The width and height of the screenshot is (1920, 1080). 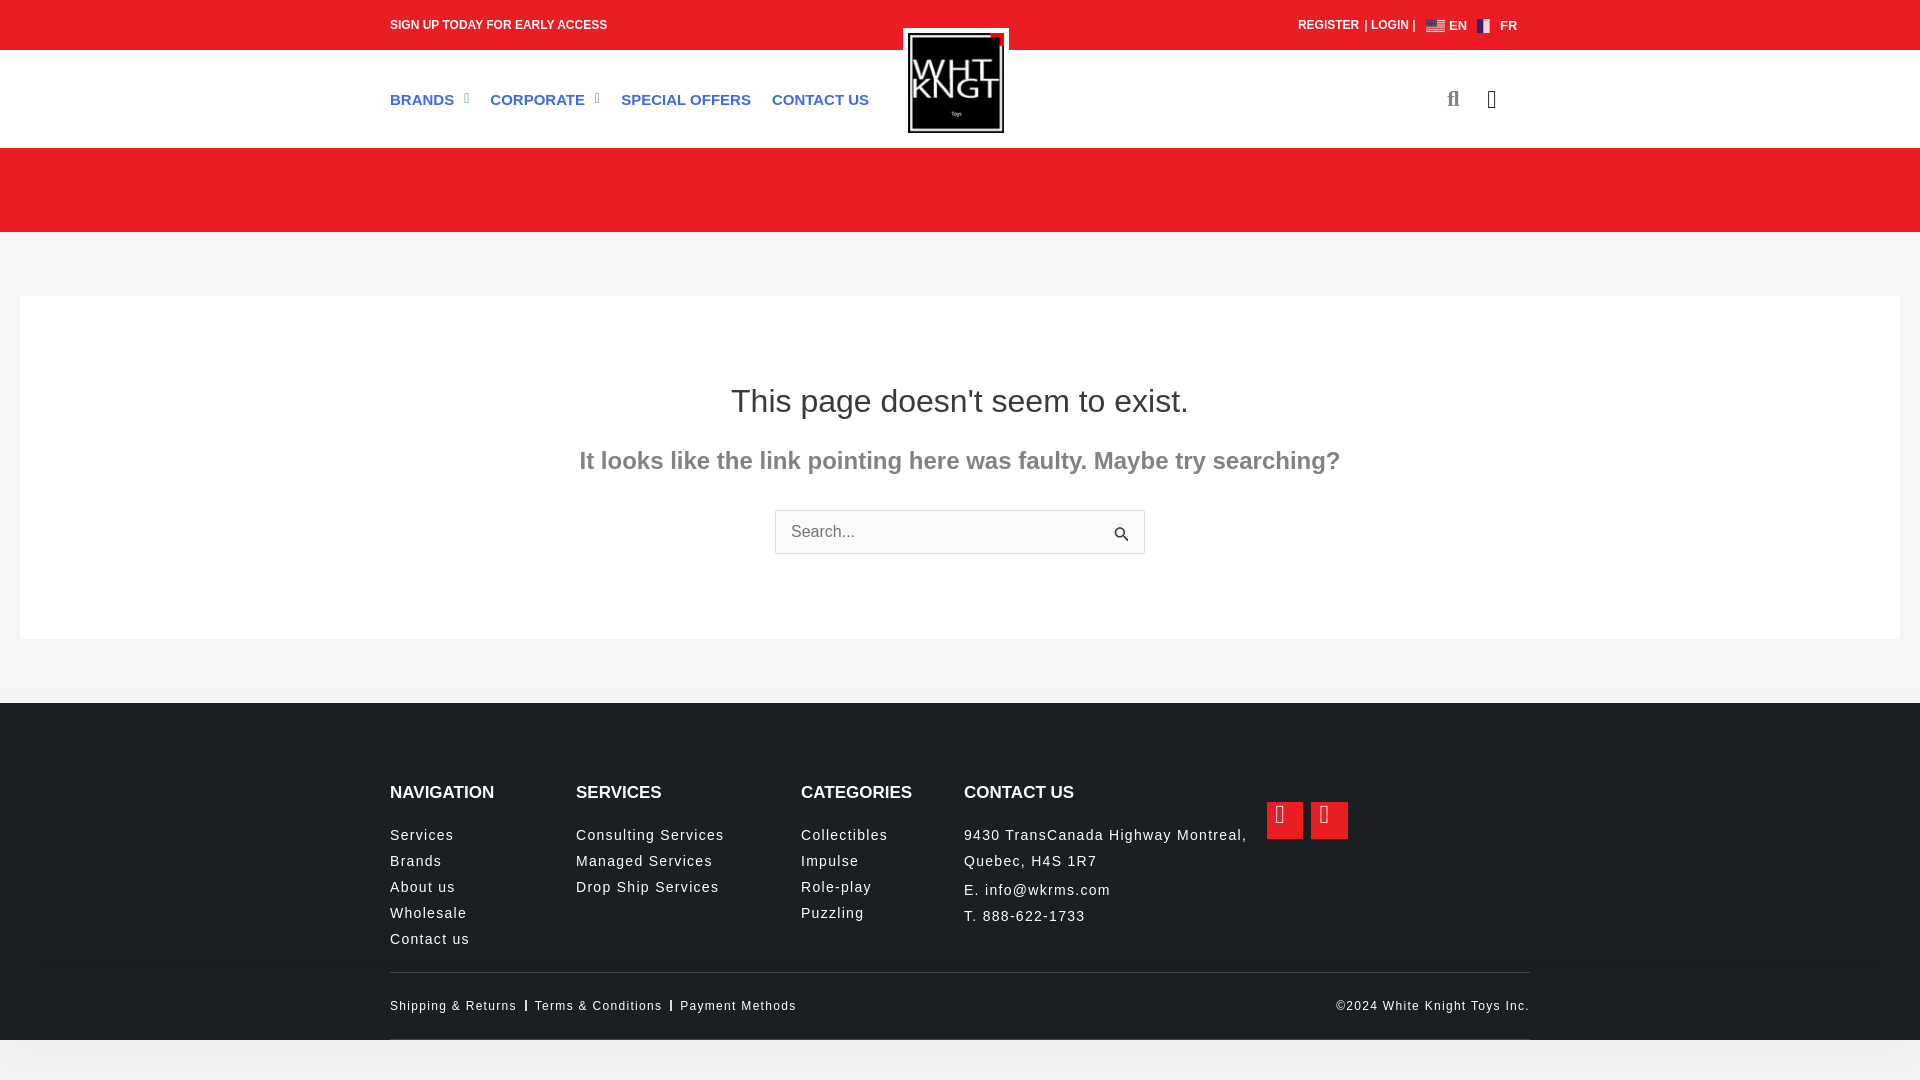 What do you see at coordinates (882, 860) in the screenshot?
I see `Impulse` at bounding box center [882, 860].